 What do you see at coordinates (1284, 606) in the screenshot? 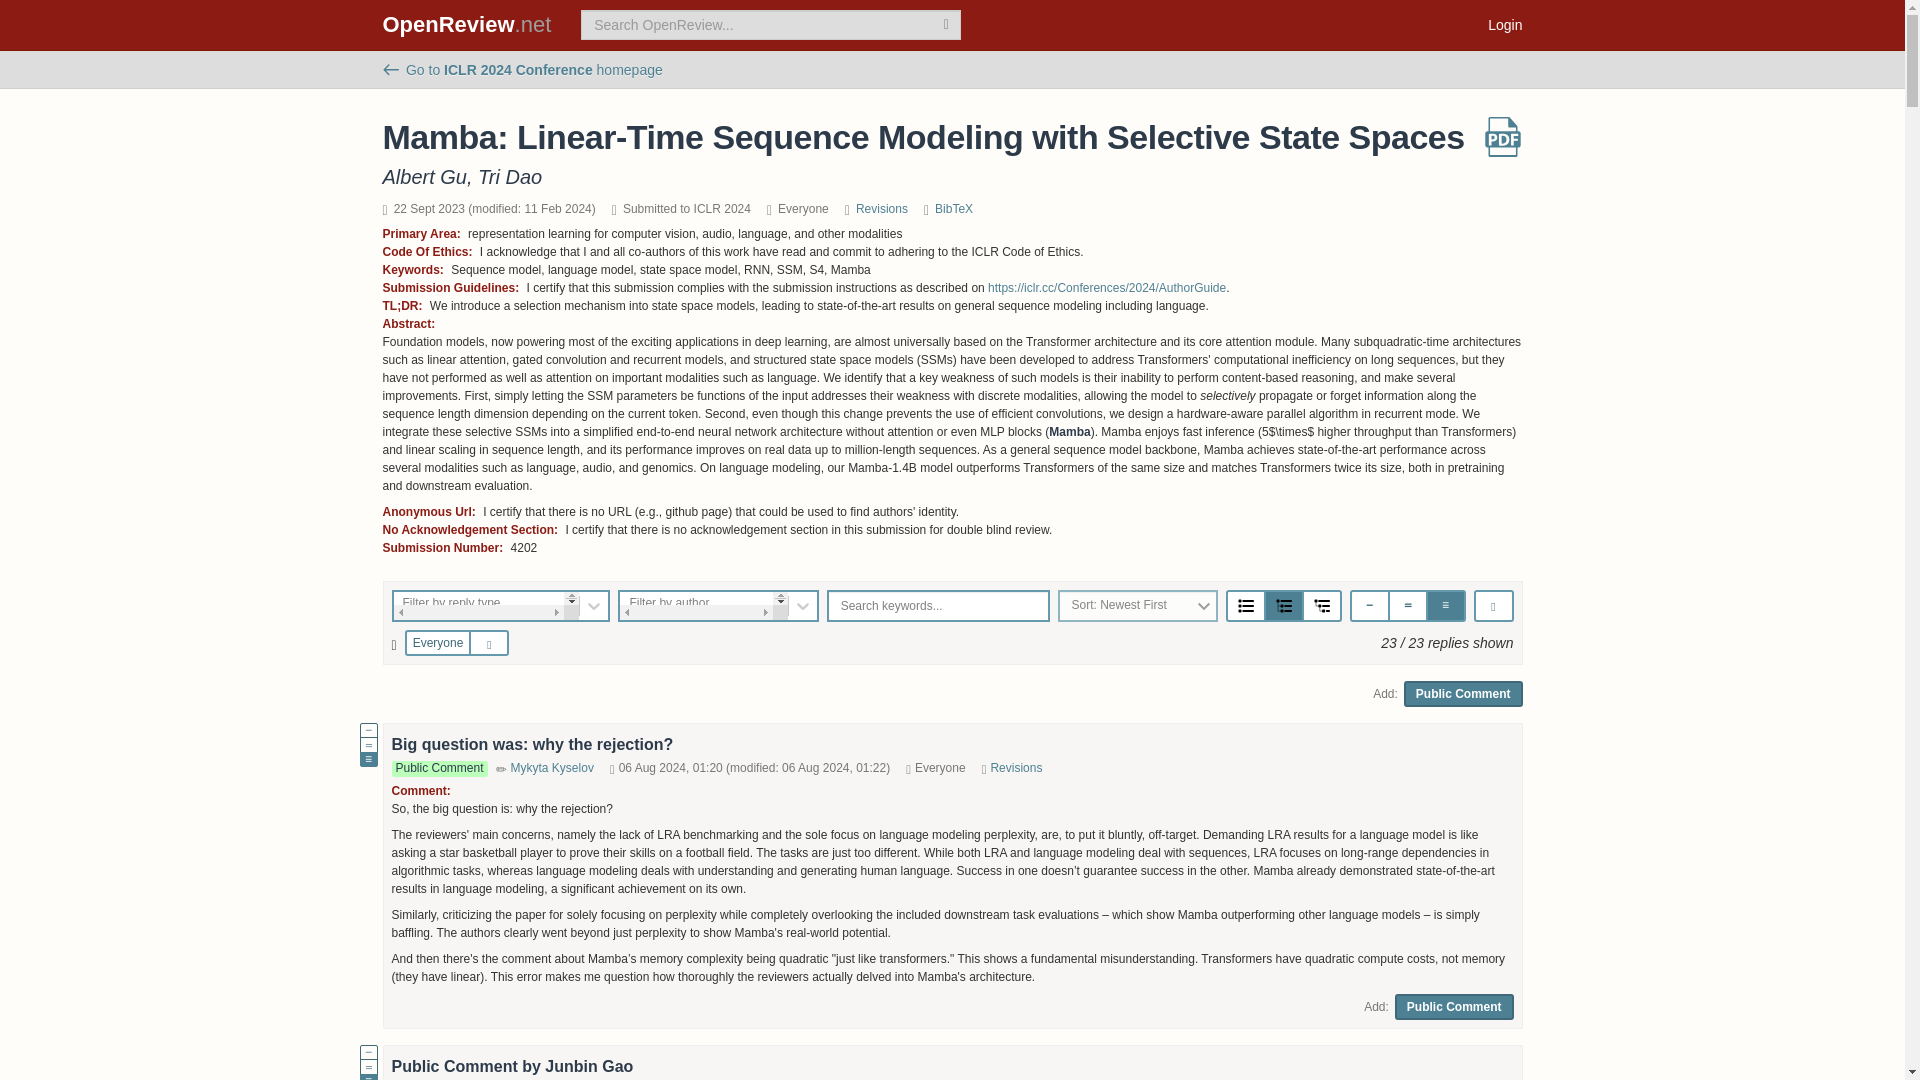
I see `Threaded discussion layout` at bounding box center [1284, 606].